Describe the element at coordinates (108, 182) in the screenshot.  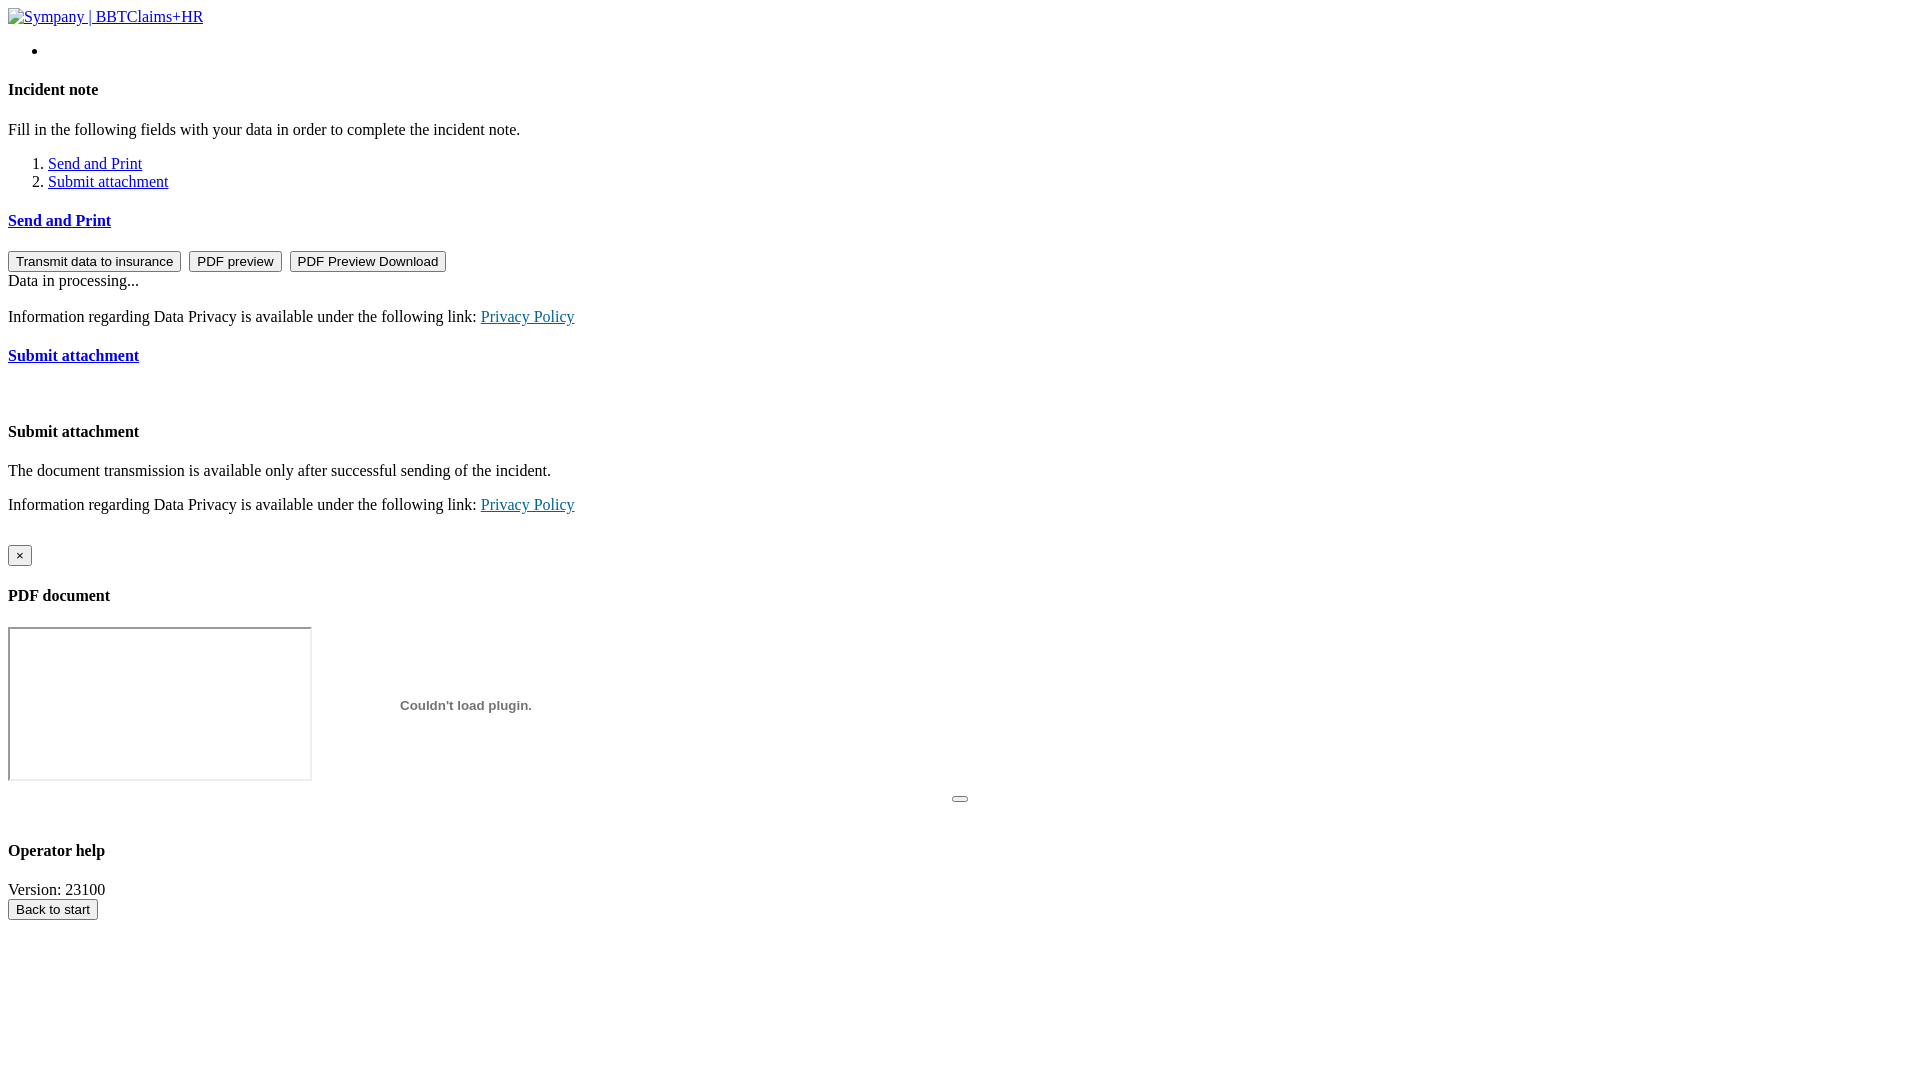
I see `Submit attachment` at that location.